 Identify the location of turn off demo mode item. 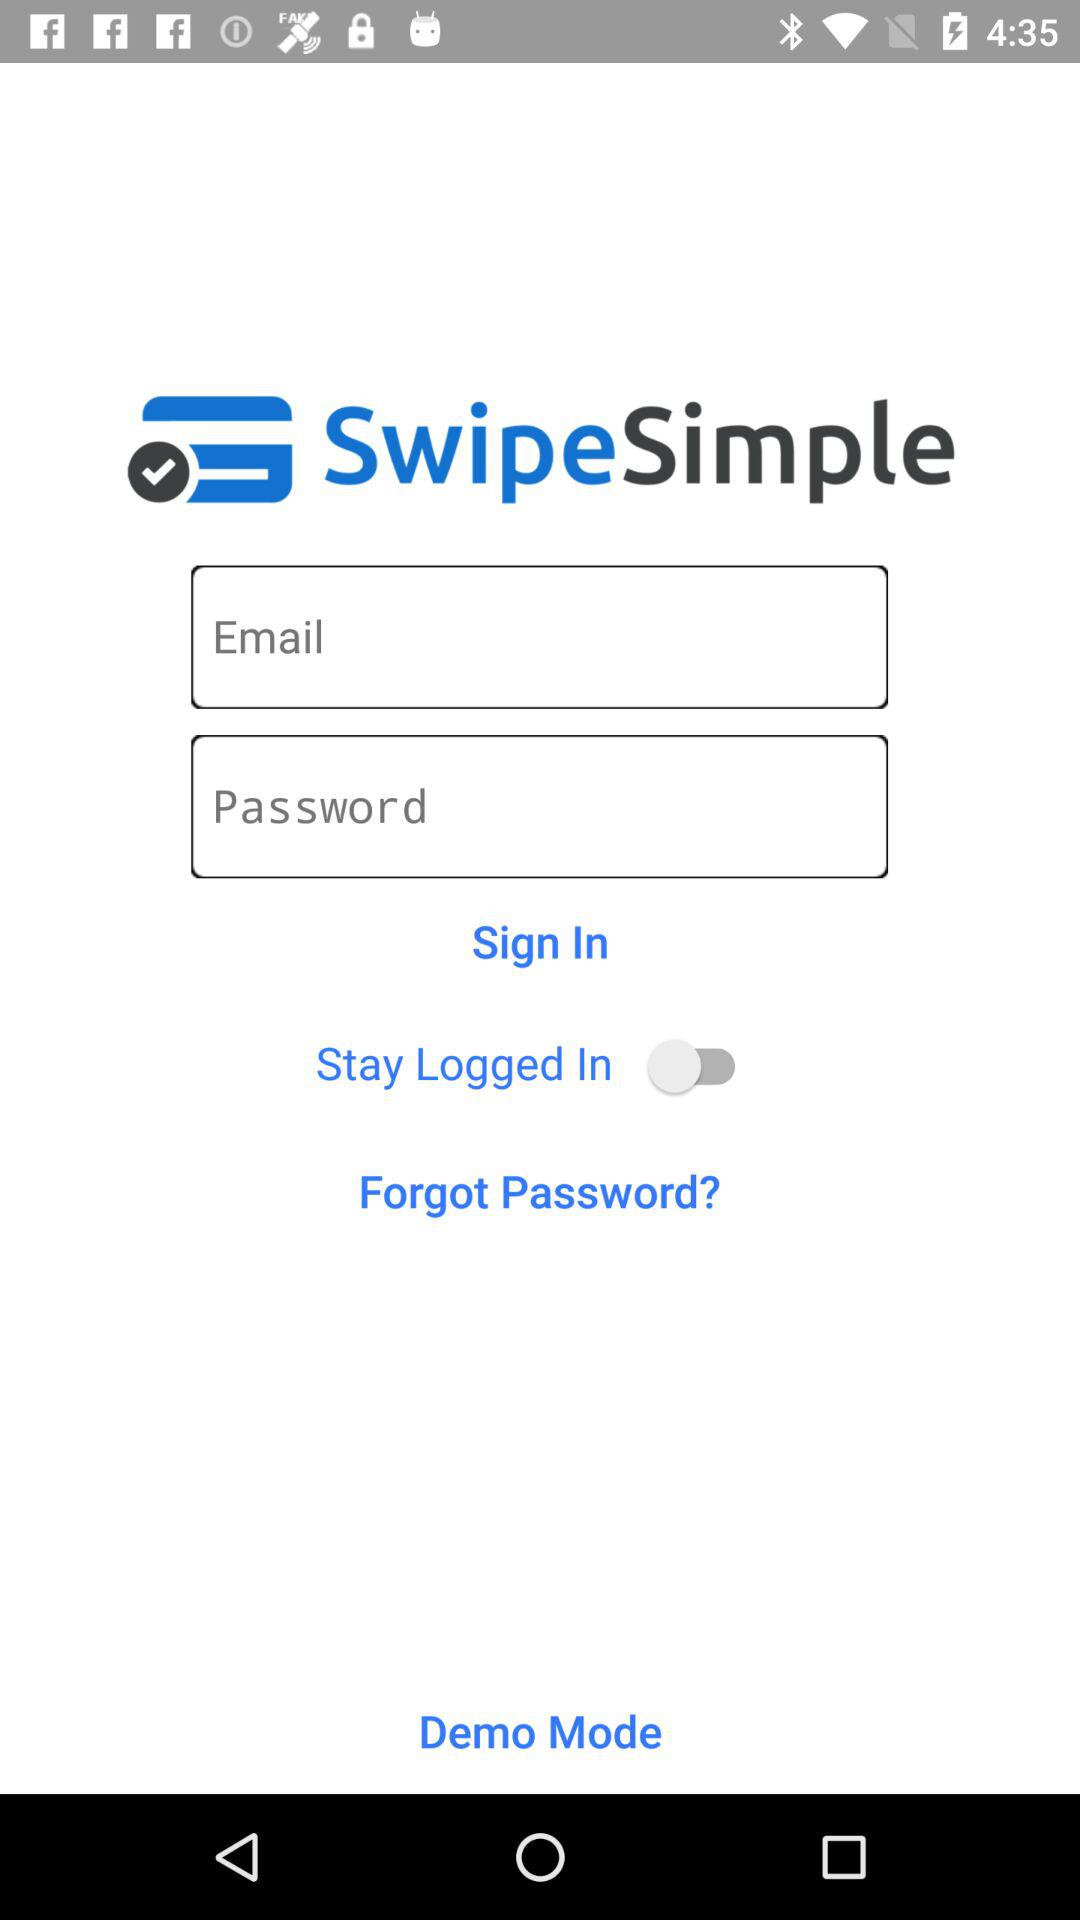
(540, 1730).